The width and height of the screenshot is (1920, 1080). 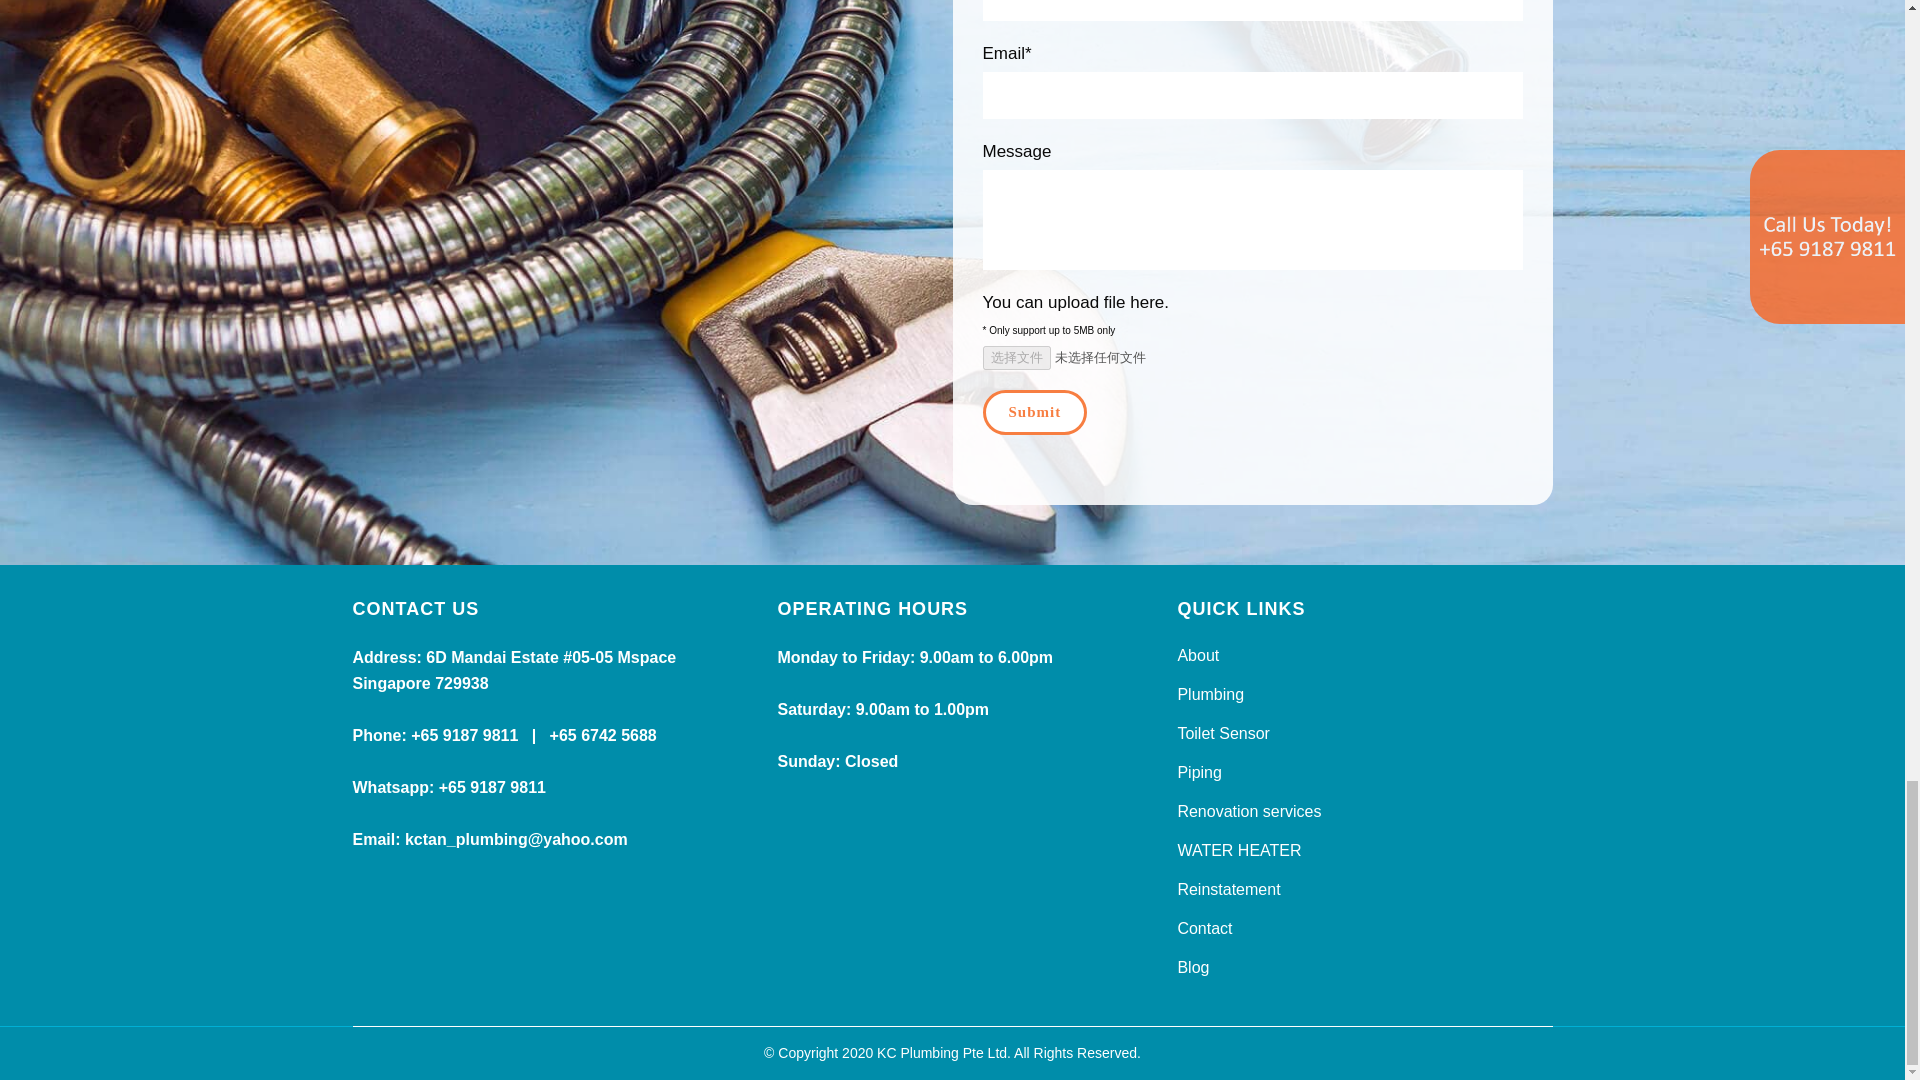 What do you see at coordinates (1364, 928) in the screenshot?
I see `Contact` at bounding box center [1364, 928].